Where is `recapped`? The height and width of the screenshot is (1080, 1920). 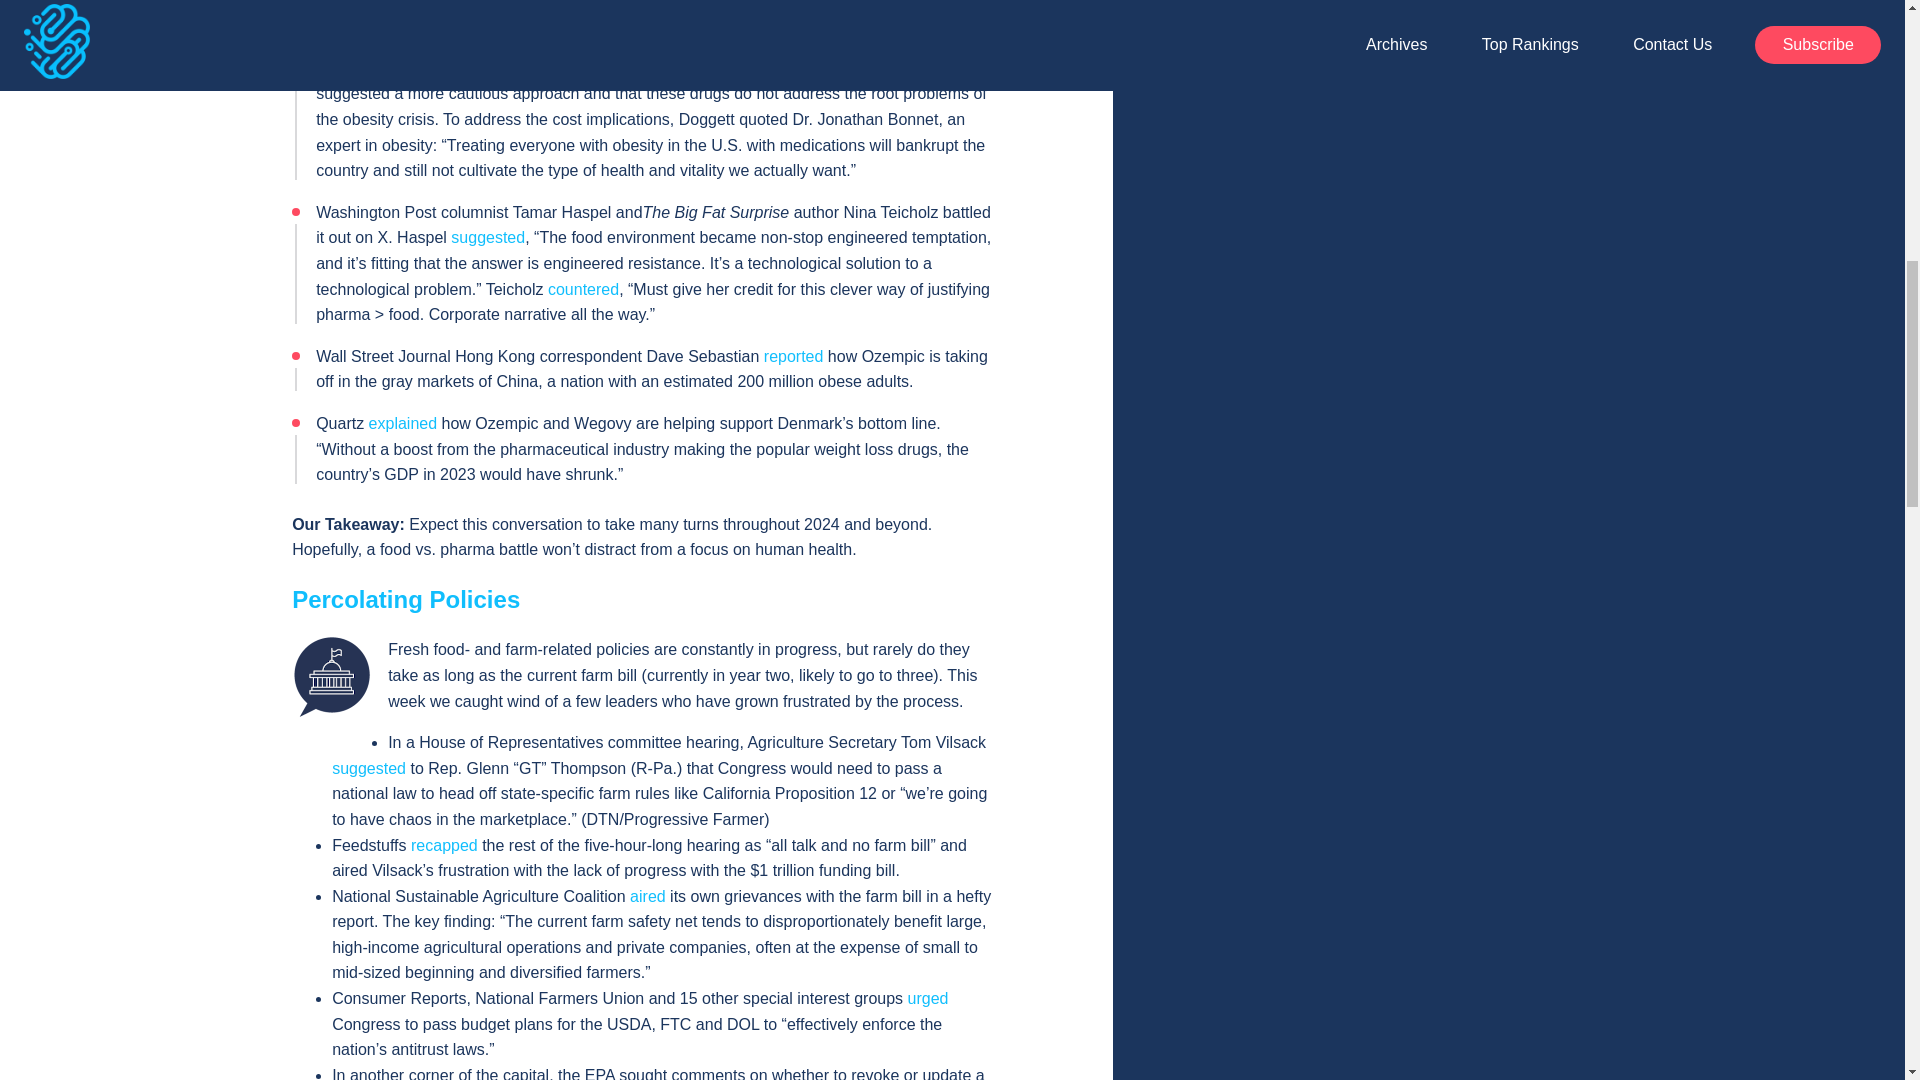 recapped is located at coordinates (444, 844).